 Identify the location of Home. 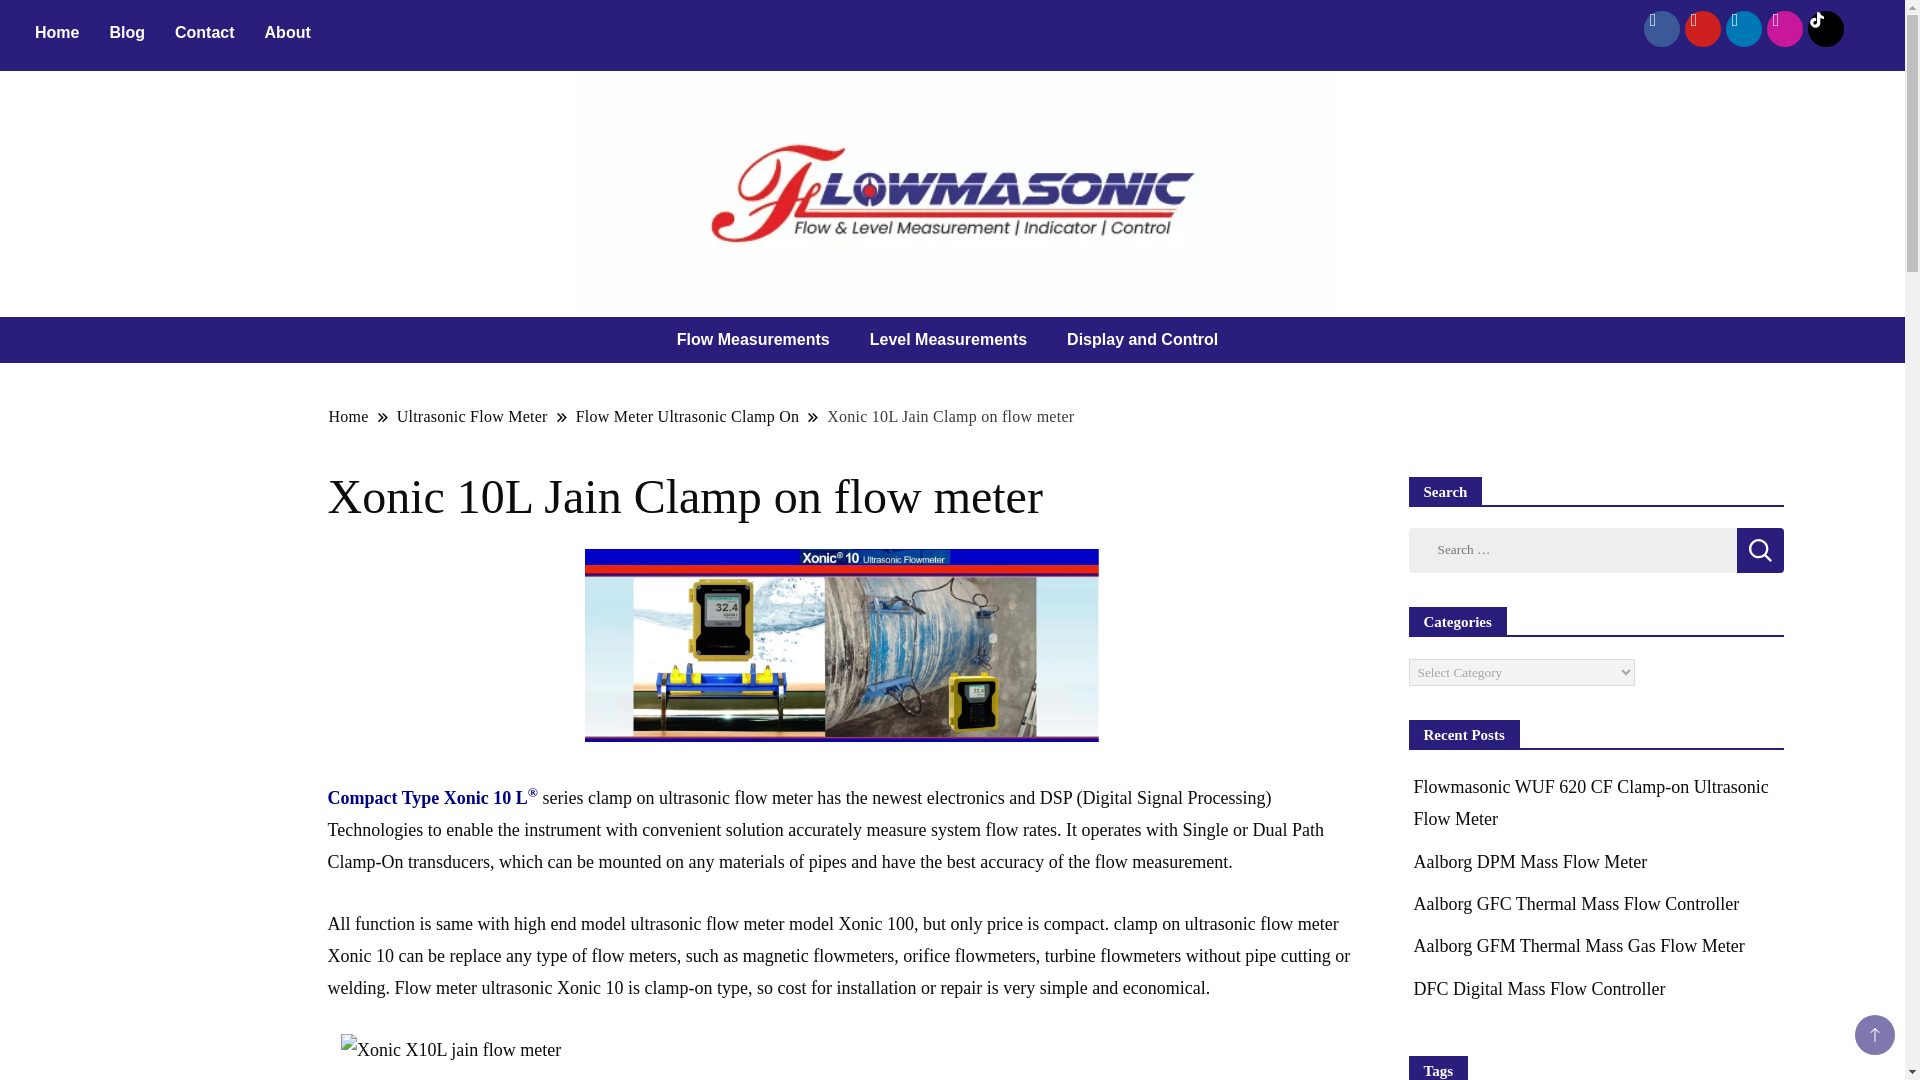
(349, 416).